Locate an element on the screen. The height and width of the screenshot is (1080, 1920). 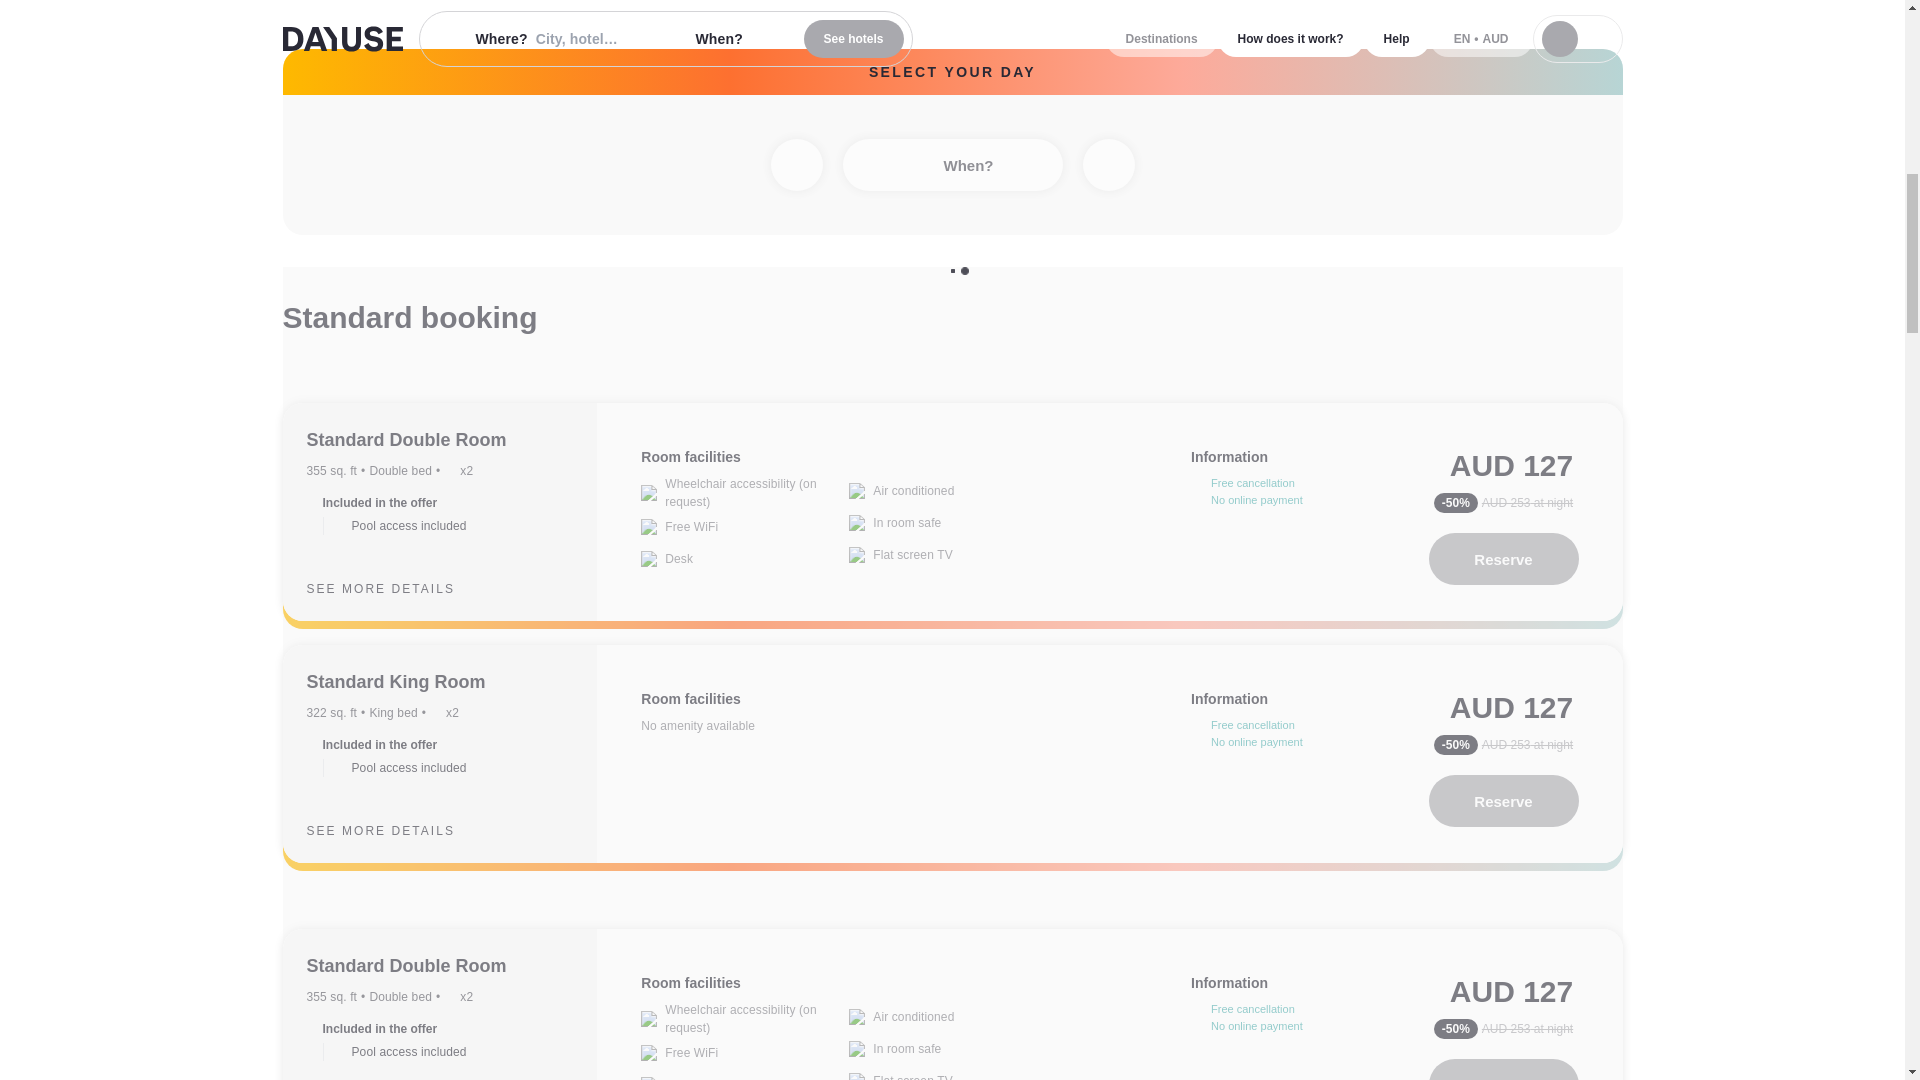
Reserve is located at coordinates (1503, 801).